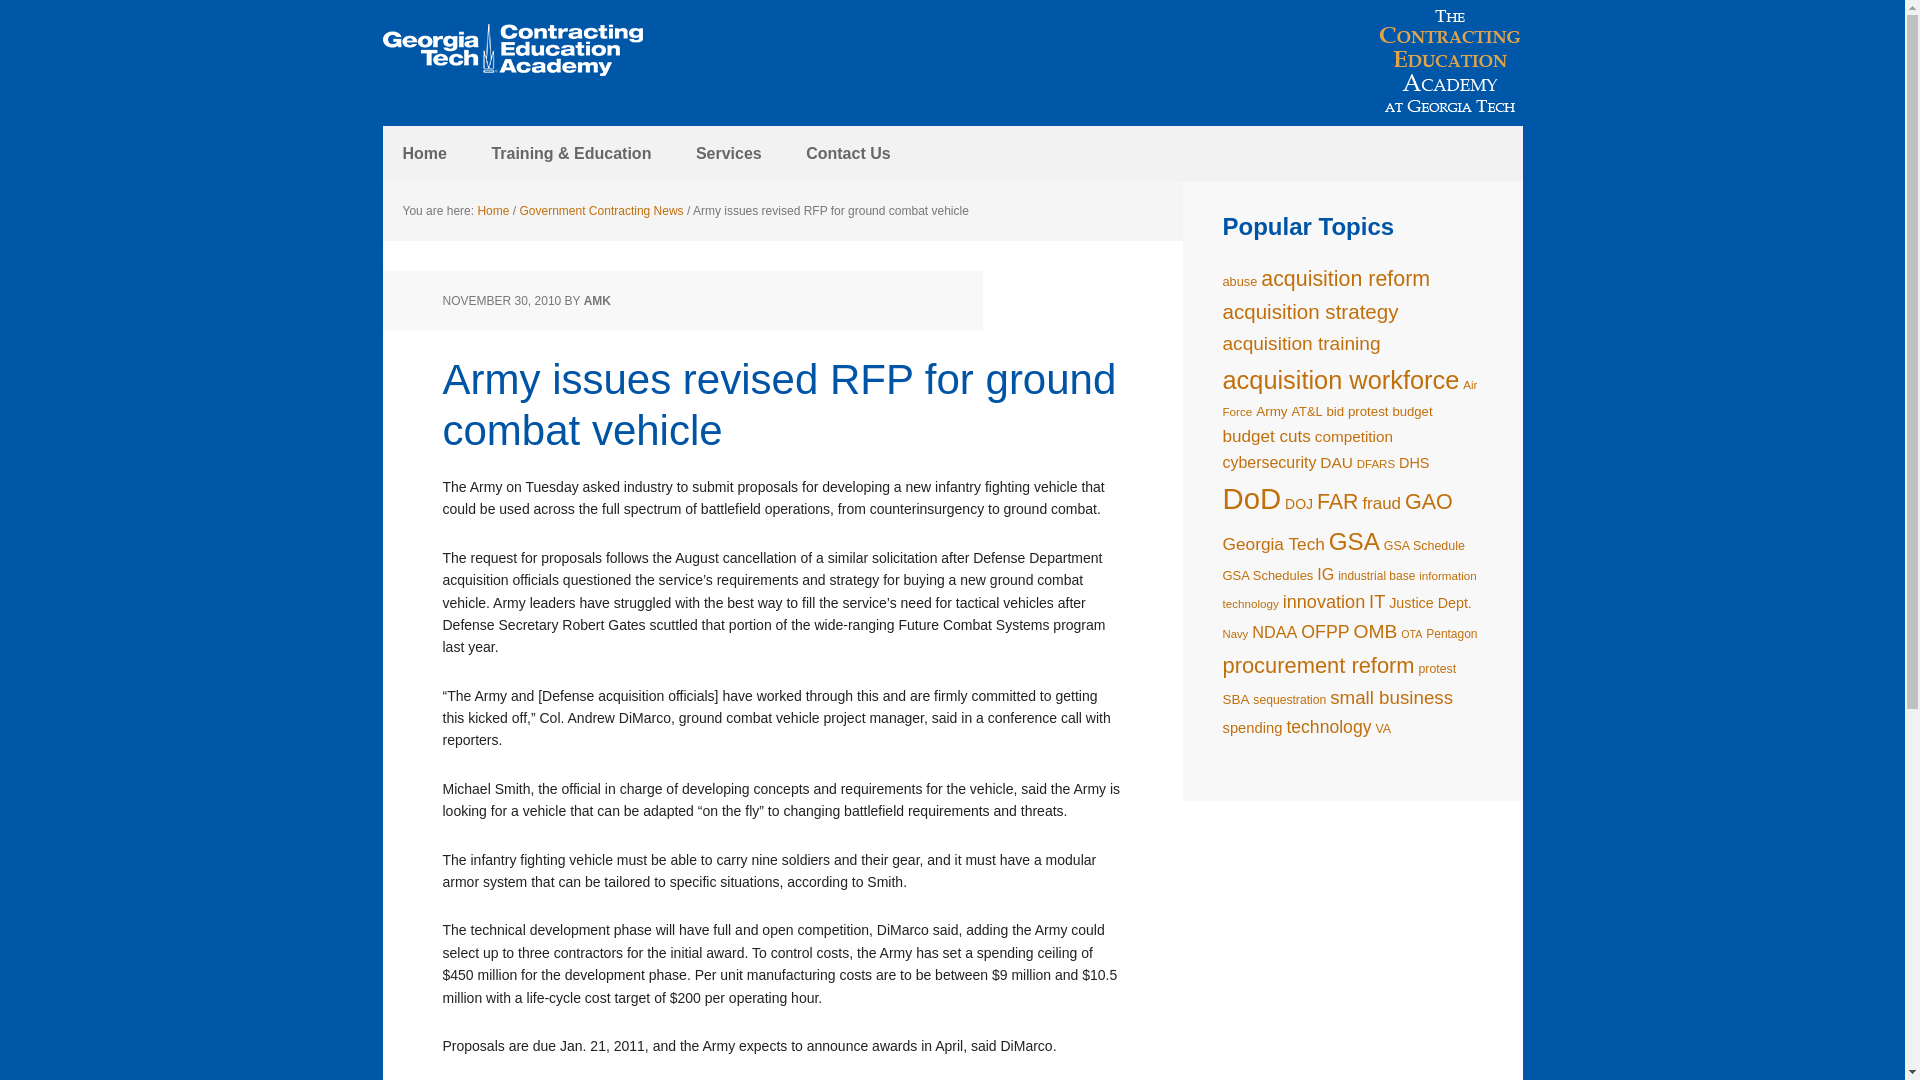 The width and height of the screenshot is (1920, 1080). I want to click on Contact Us, so click(848, 154).